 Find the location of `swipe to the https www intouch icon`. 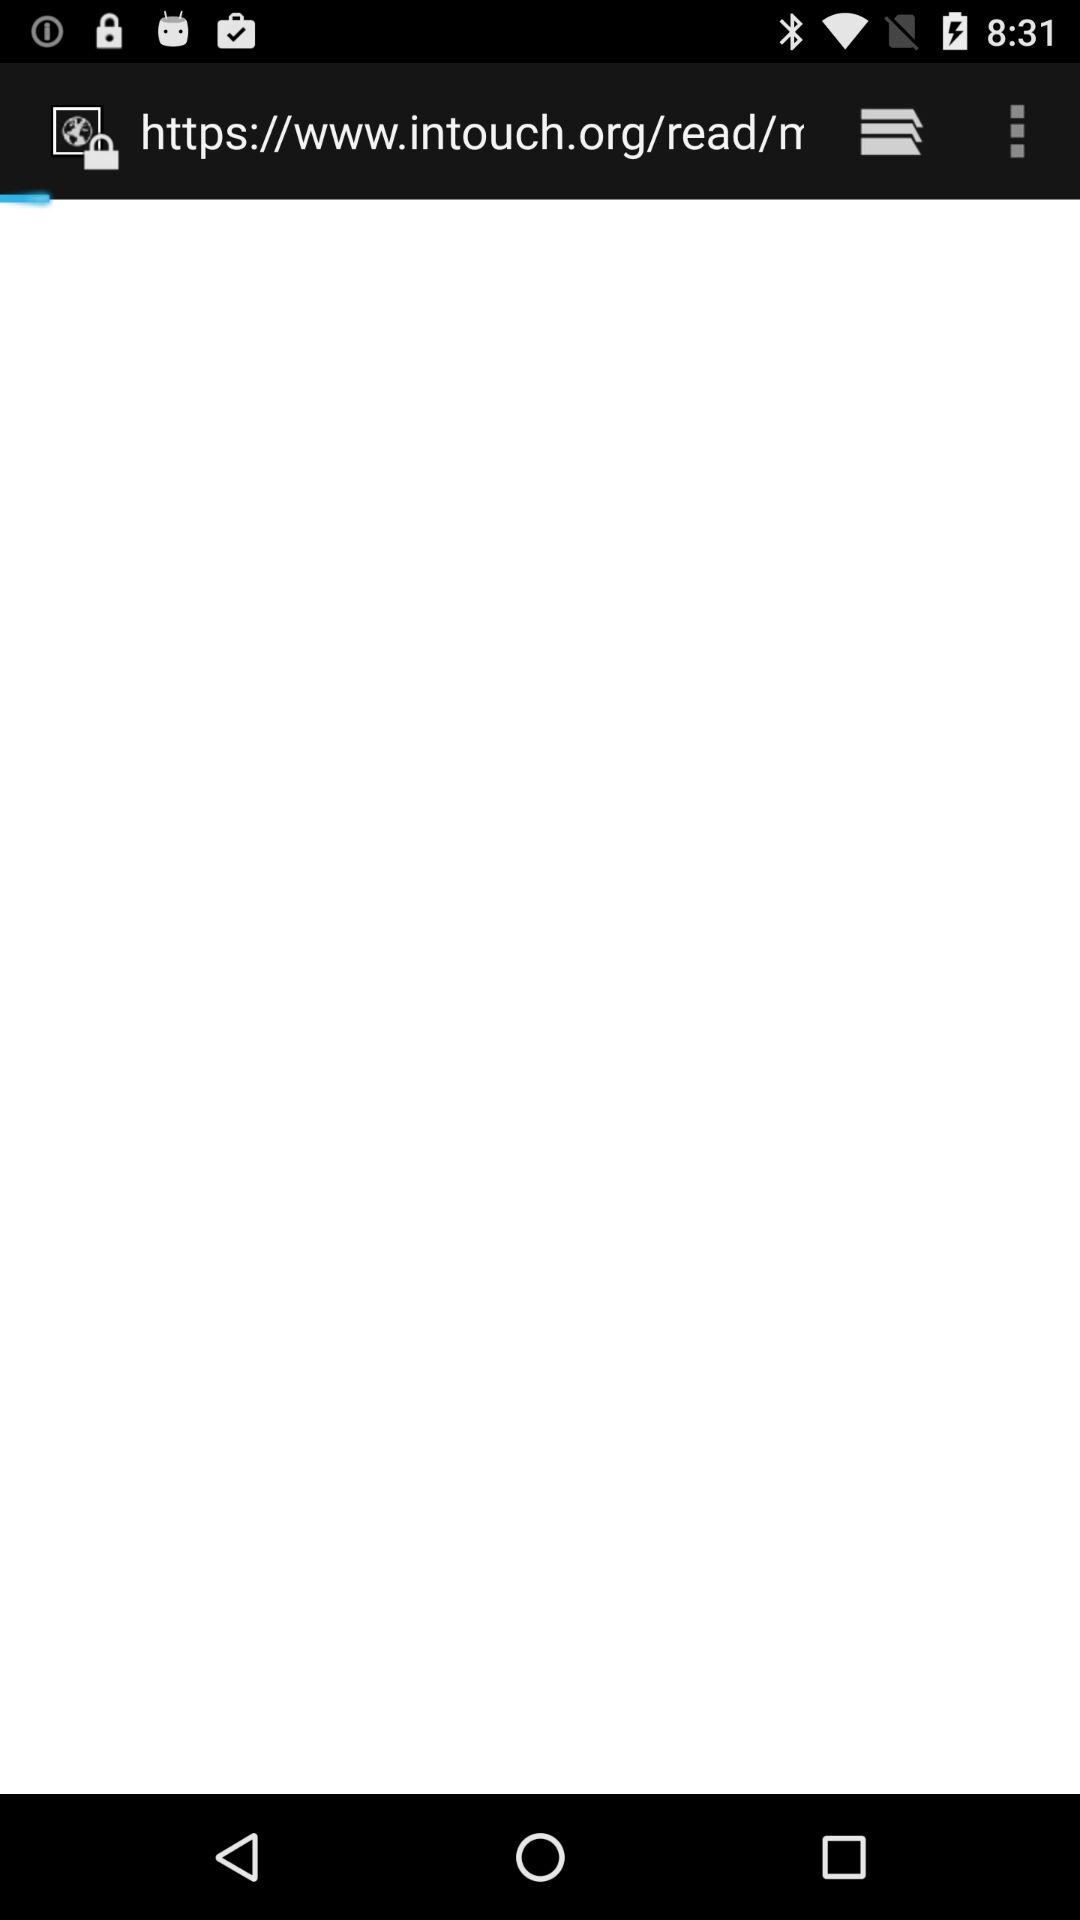

swipe to the https www intouch icon is located at coordinates (472, 130).